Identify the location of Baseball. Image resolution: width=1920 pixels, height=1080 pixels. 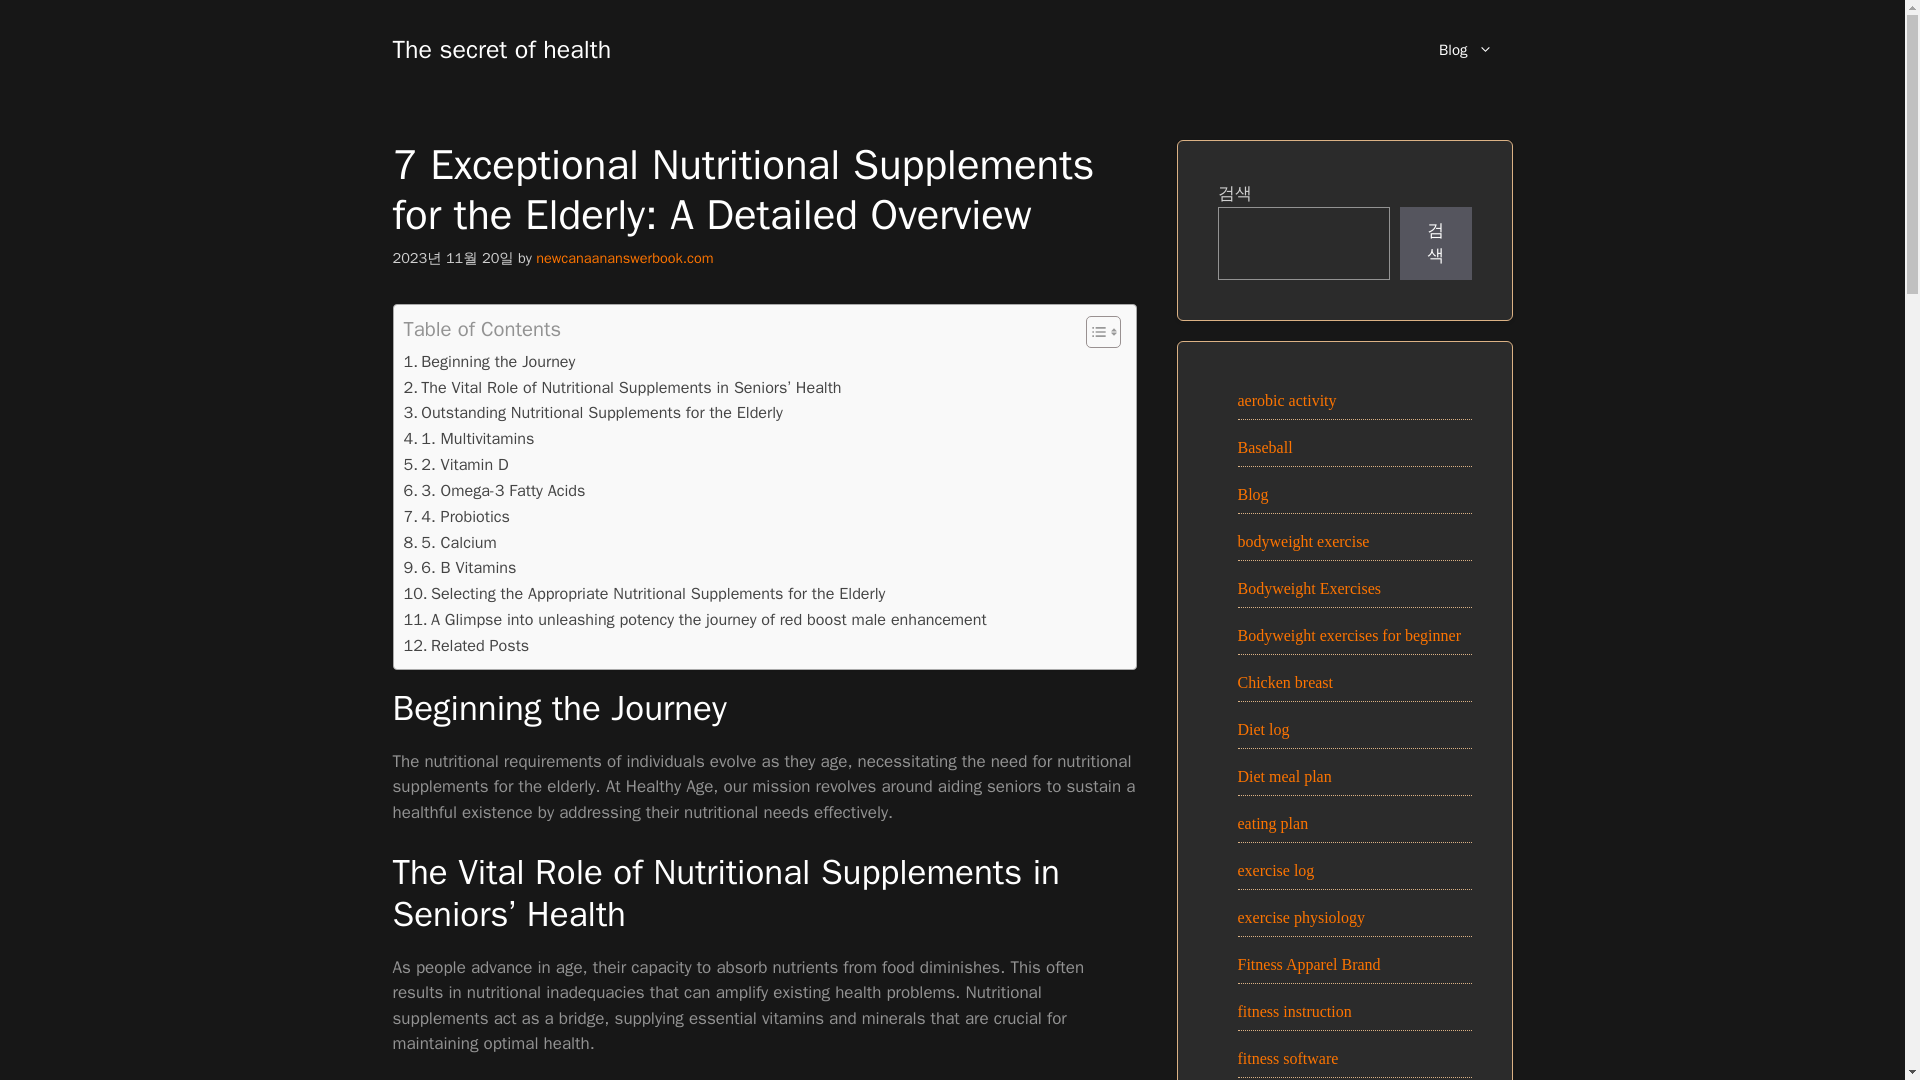
(1265, 446).